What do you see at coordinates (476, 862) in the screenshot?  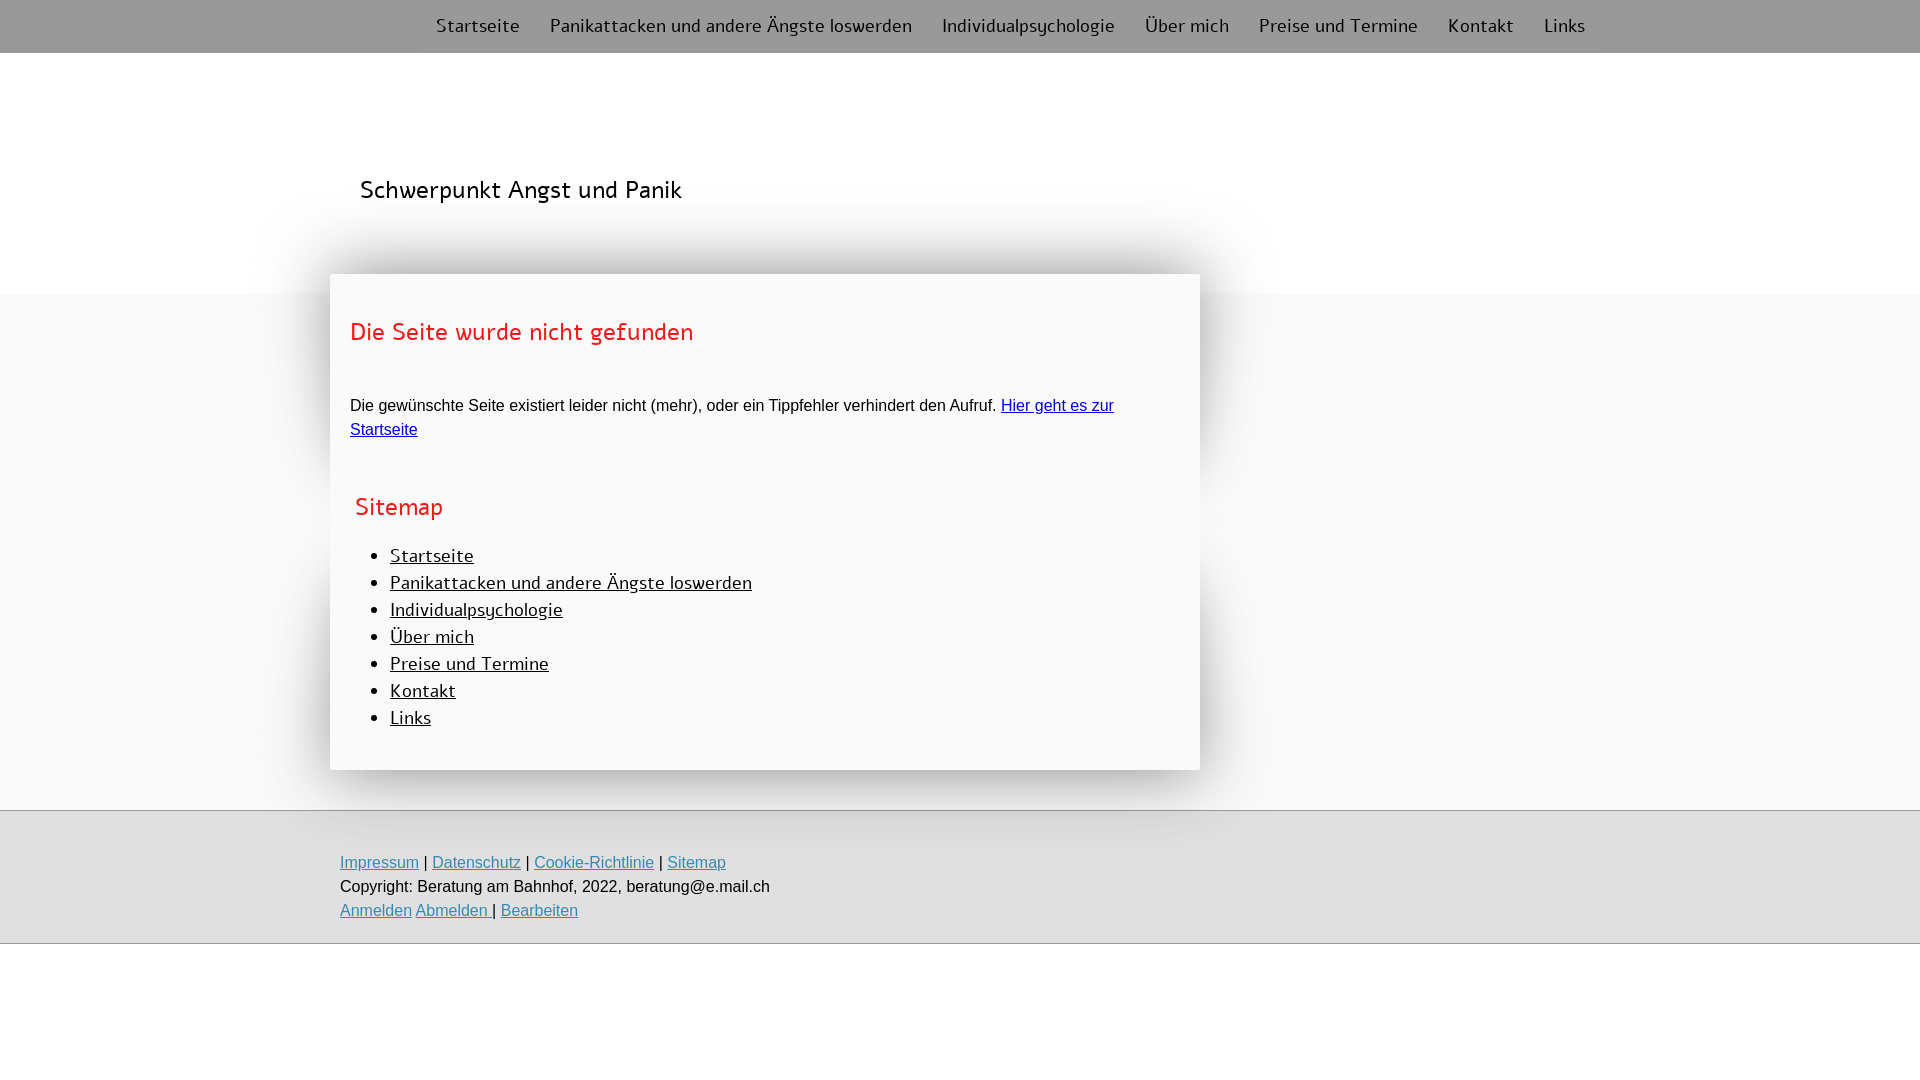 I see `Datenschutz` at bounding box center [476, 862].